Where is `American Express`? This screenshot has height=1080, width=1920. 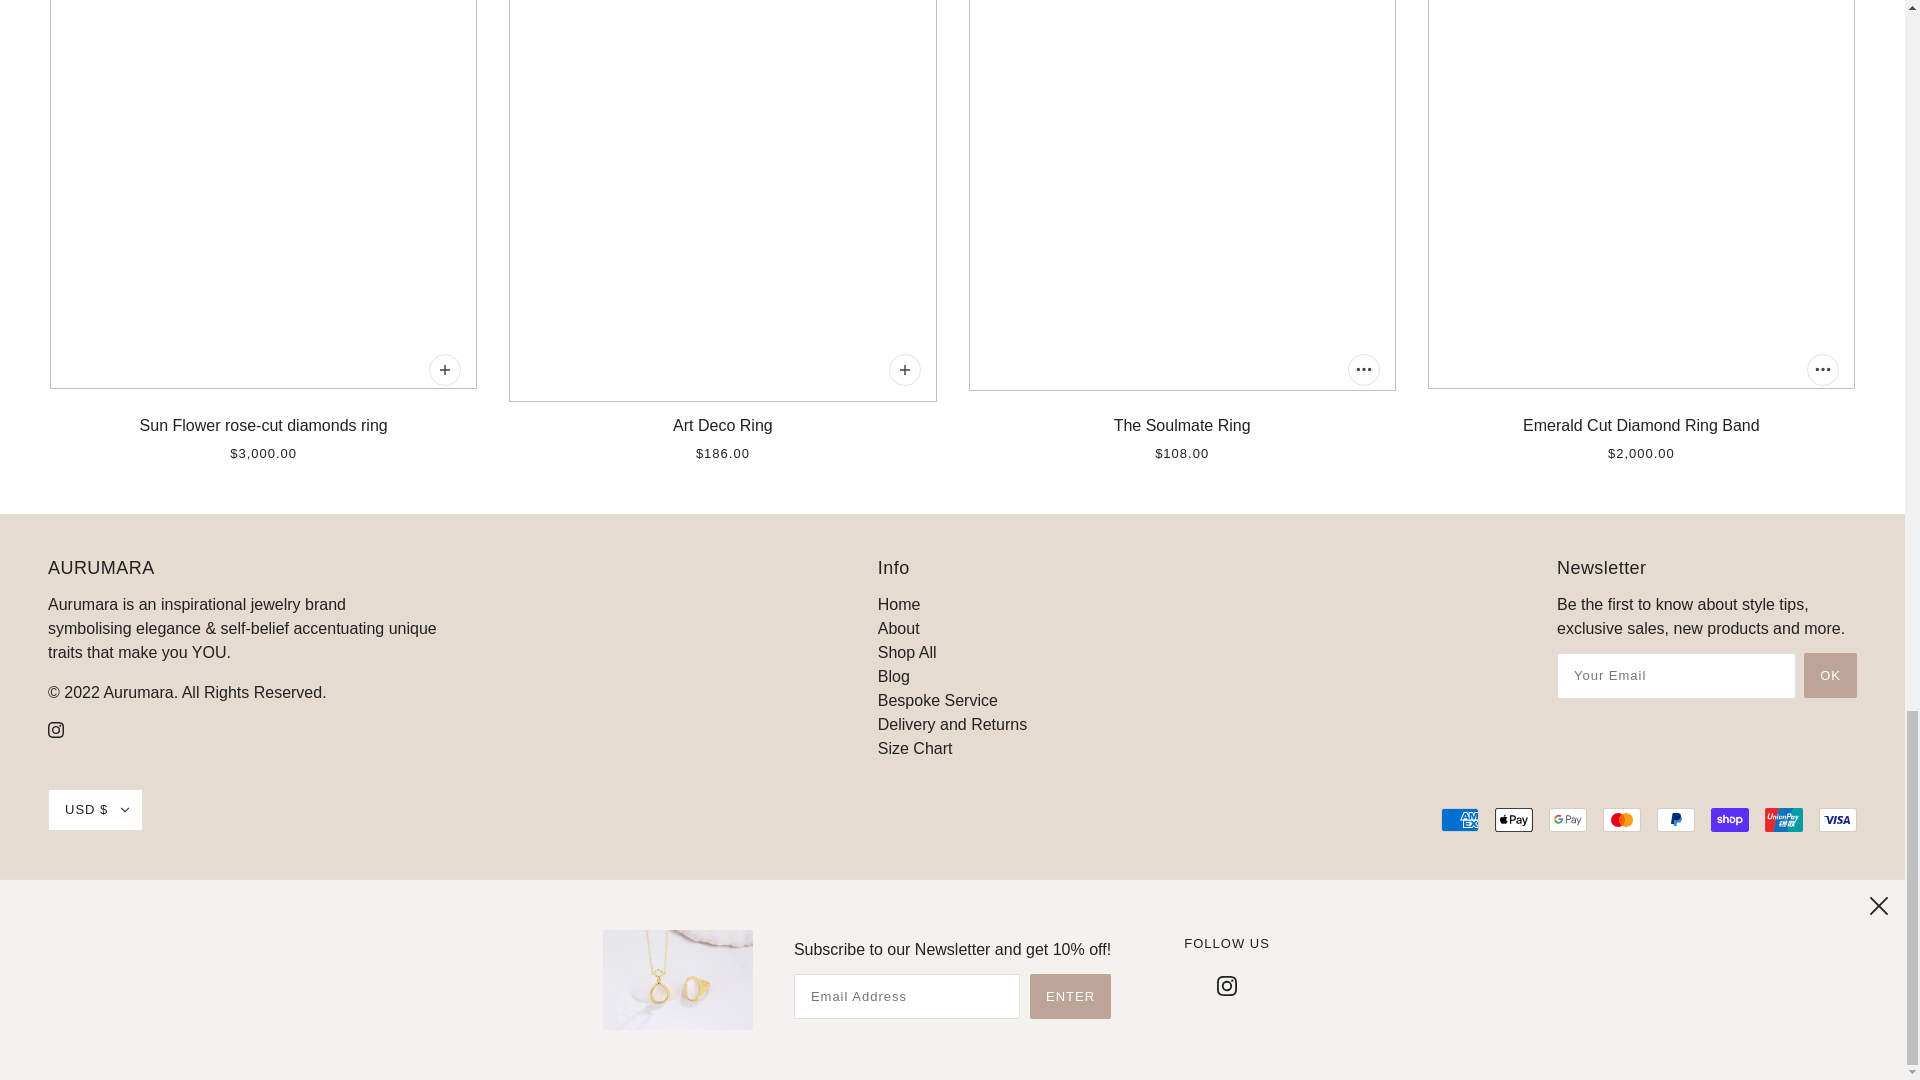 American Express is located at coordinates (1460, 819).